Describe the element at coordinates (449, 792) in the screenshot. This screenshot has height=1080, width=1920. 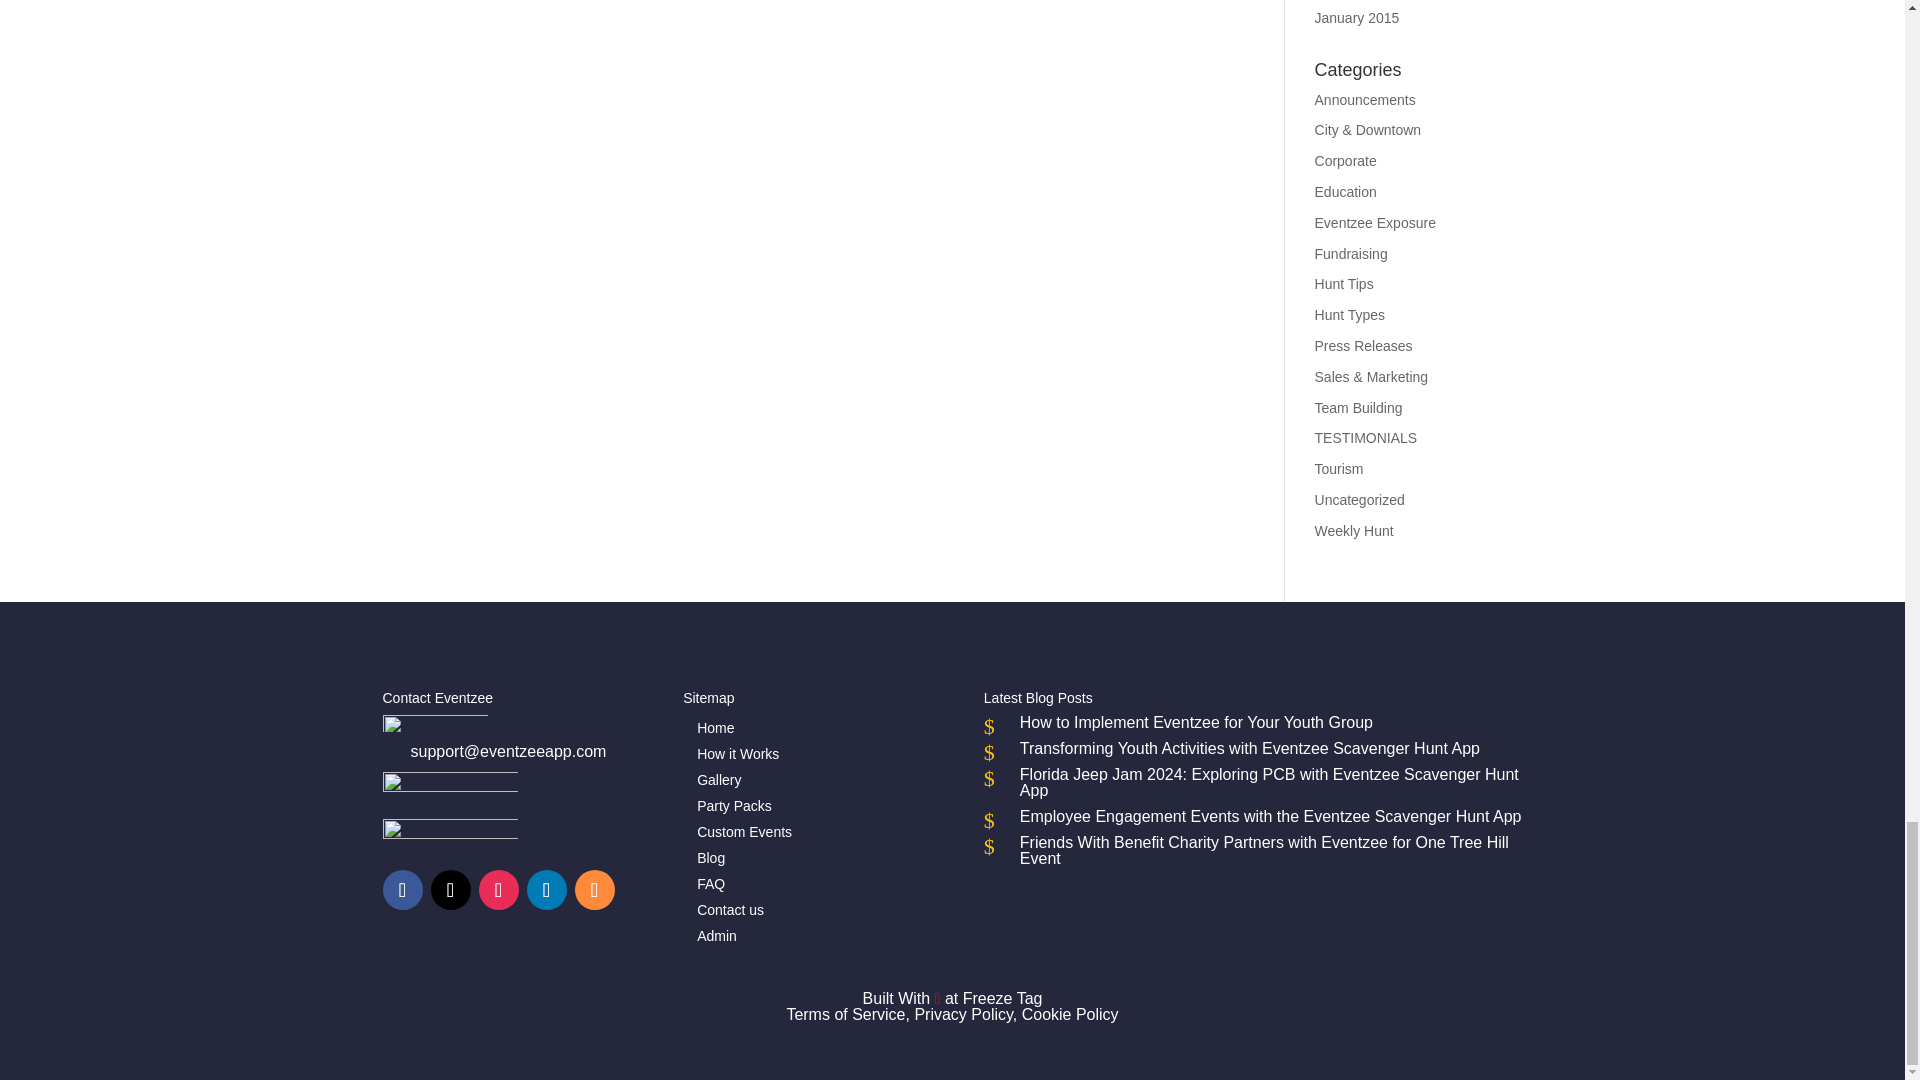
I see `badge-googleplay` at that location.